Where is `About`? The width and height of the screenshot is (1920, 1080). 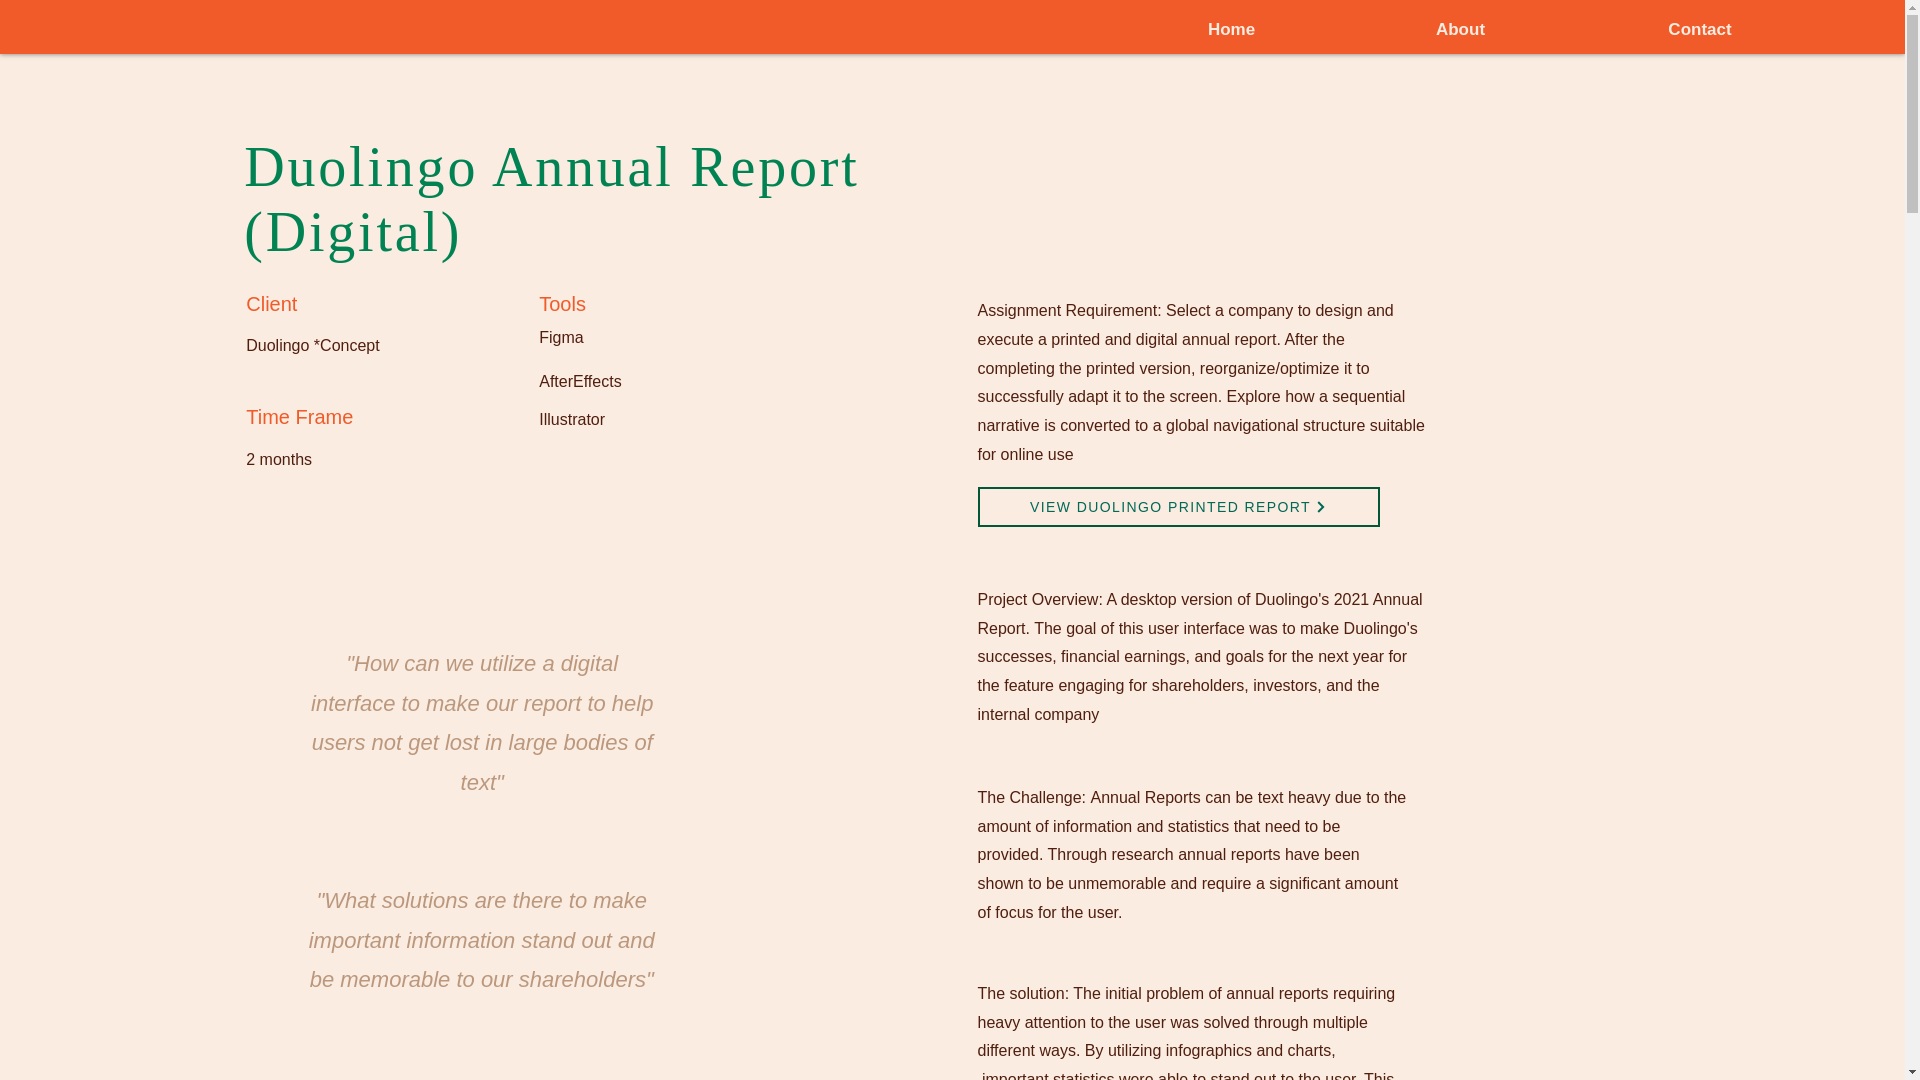
About is located at coordinates (1460, 30).